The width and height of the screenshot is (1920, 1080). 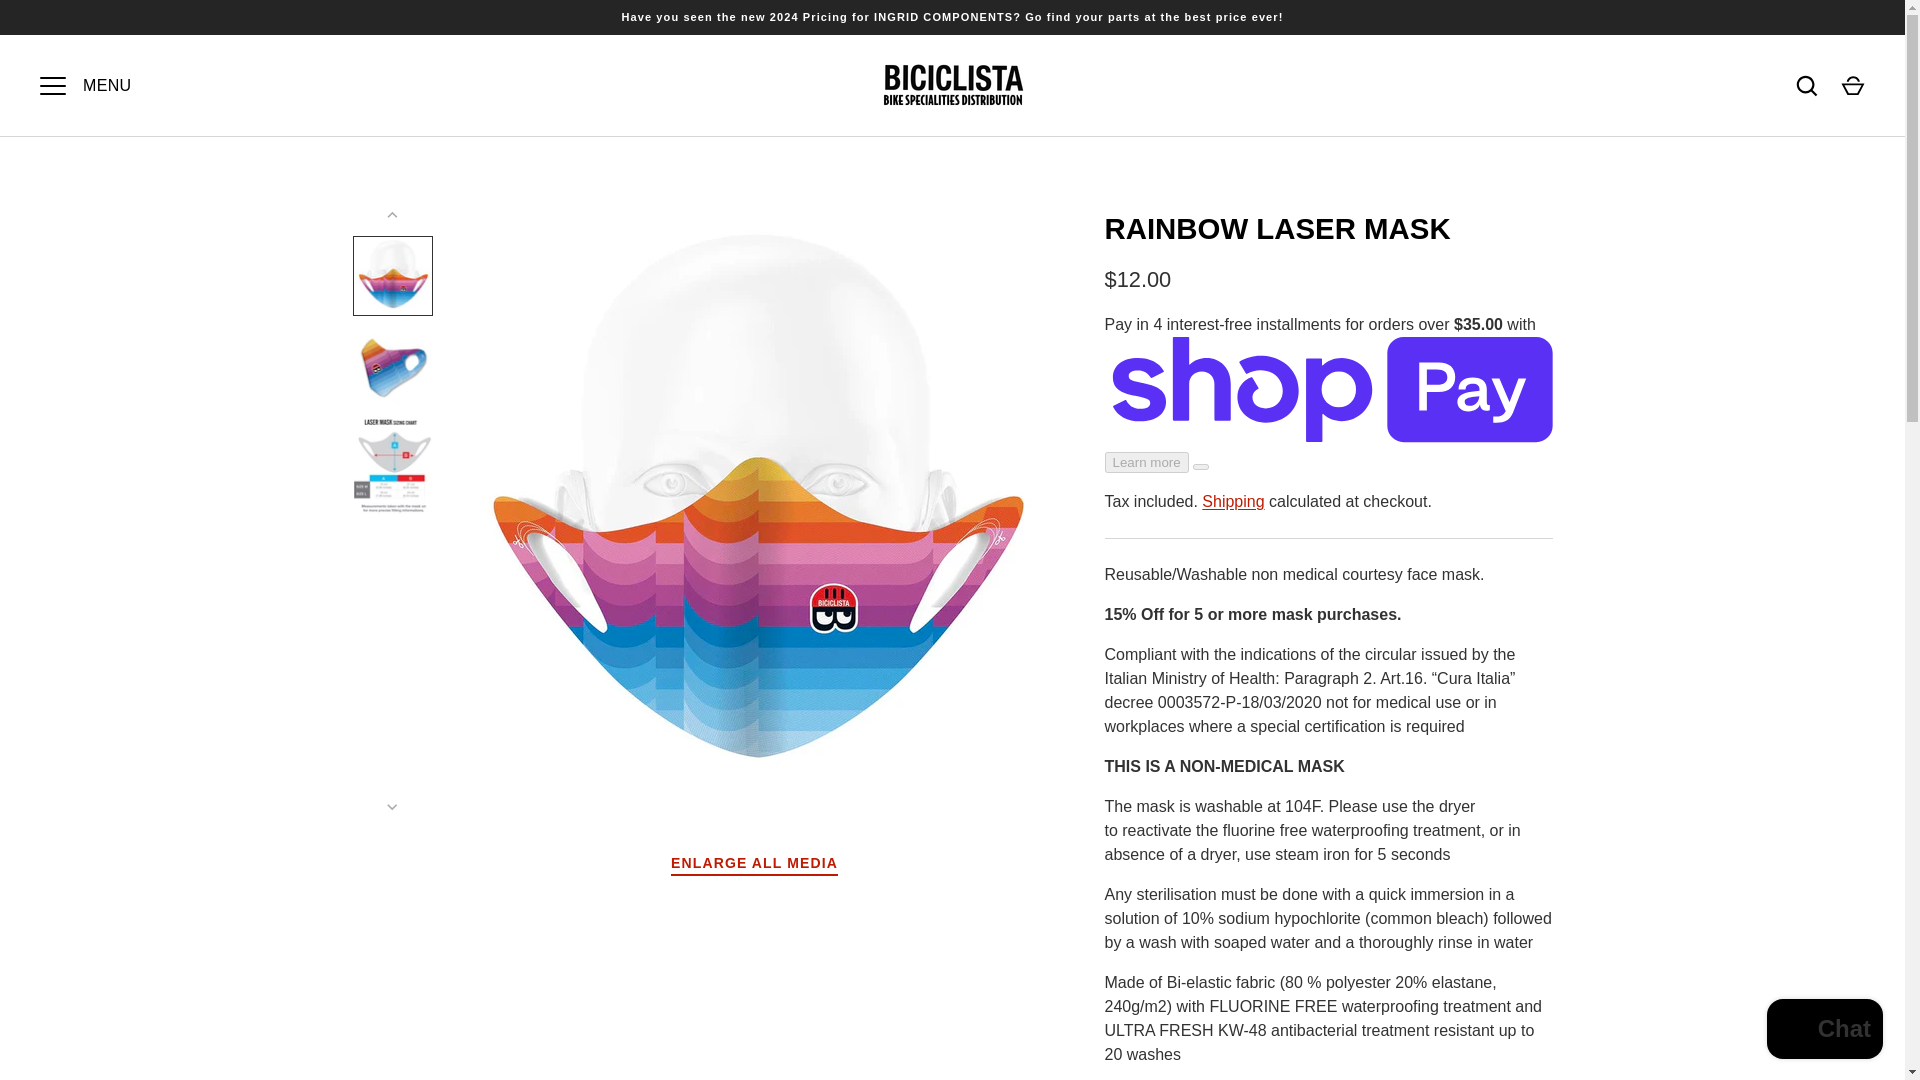 What do you see at coordinates (52, 86) in the screenshot?
I see `MENU` at bounding box center [52, 86].